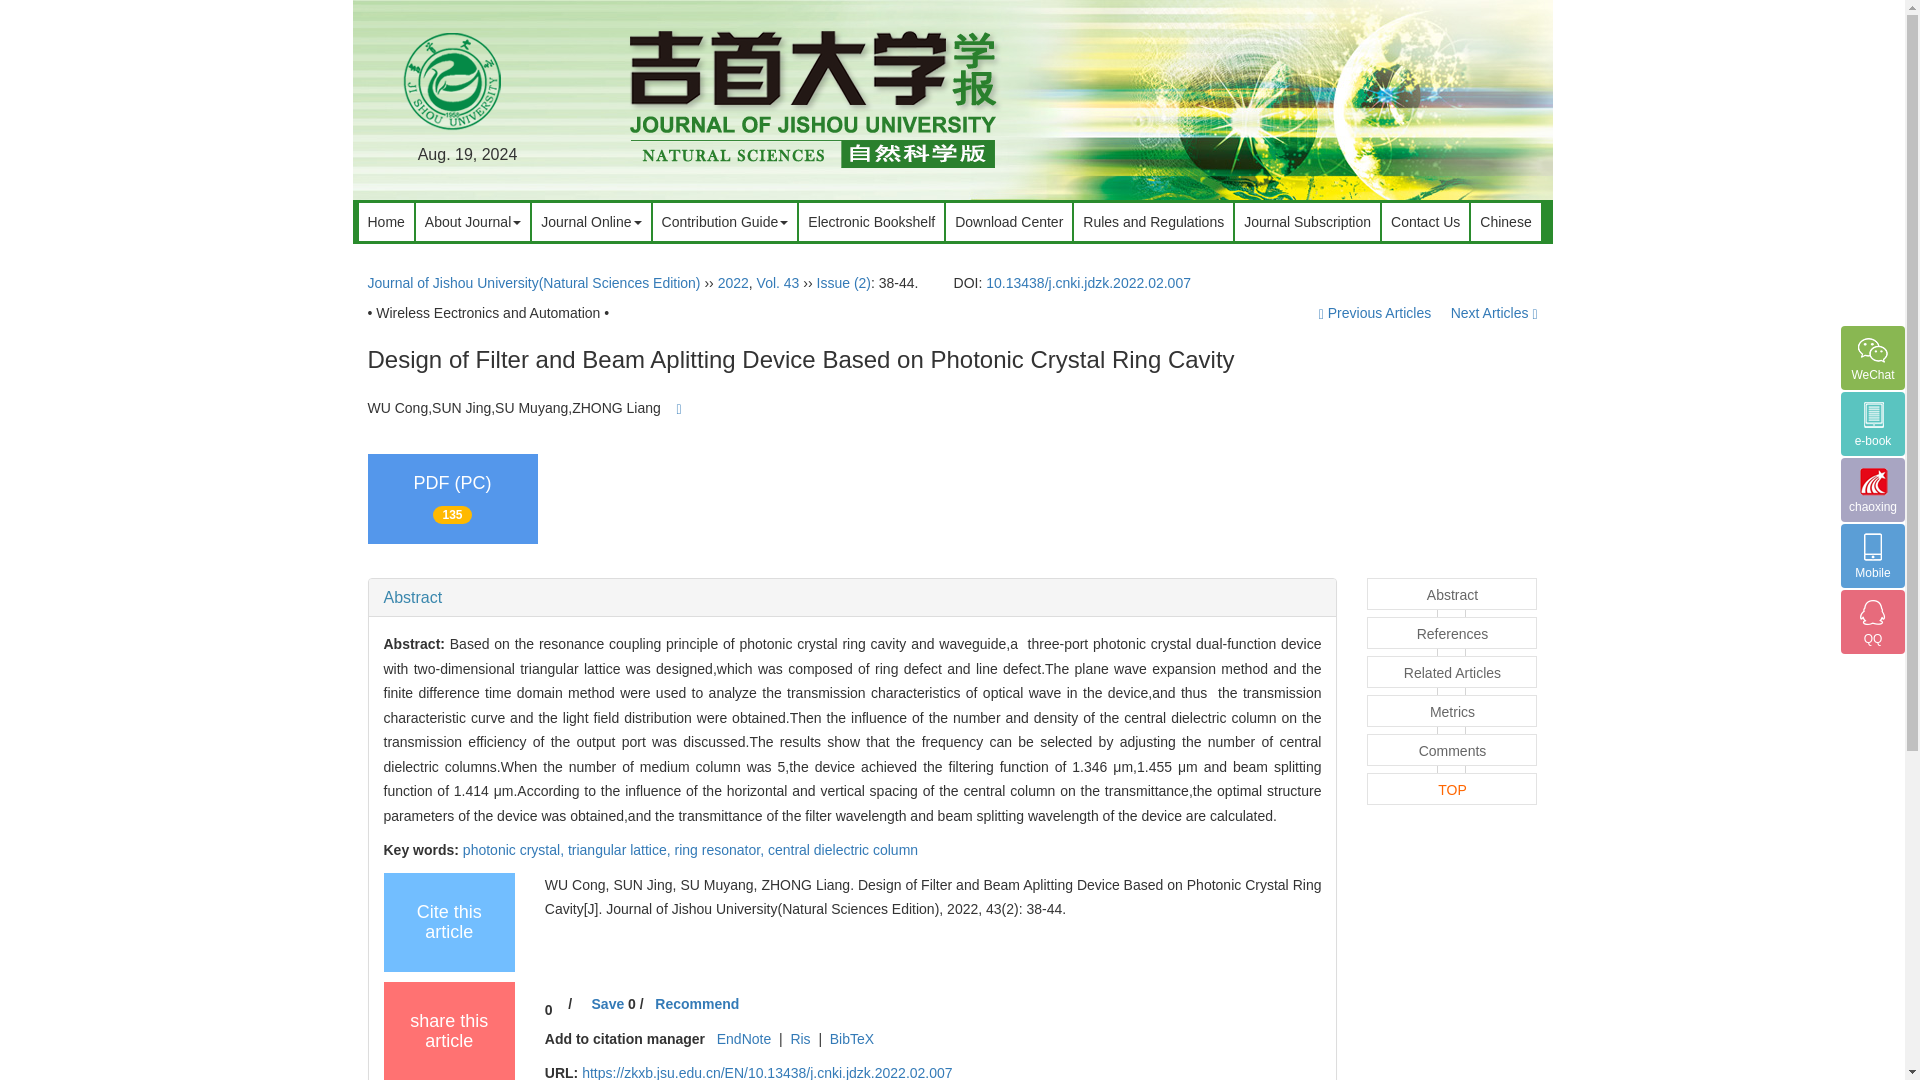 The image size is (1920, 1080). Describe the element at coordinates (590, 222) in the screenshot. I see `Journal Online` at that location.